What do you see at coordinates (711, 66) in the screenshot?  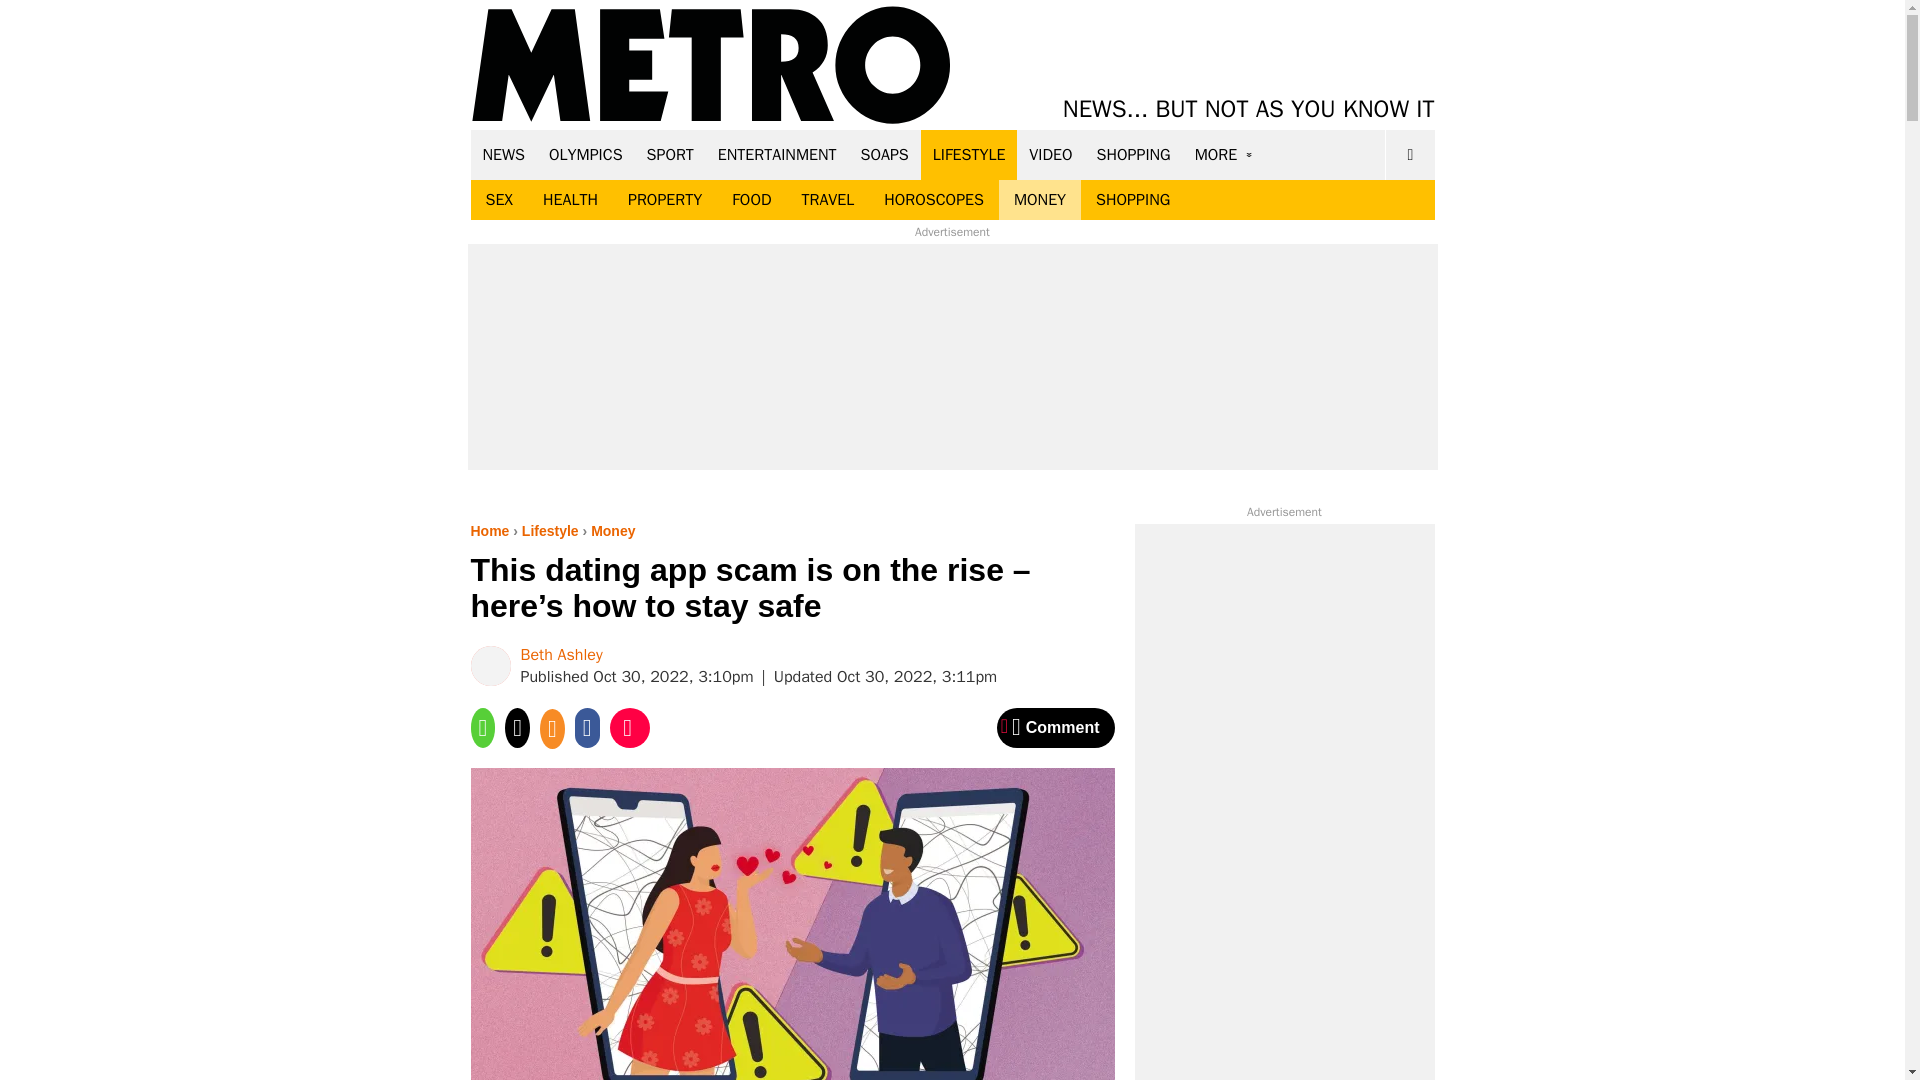 I see `Metro` at bounding box center [711, 66].